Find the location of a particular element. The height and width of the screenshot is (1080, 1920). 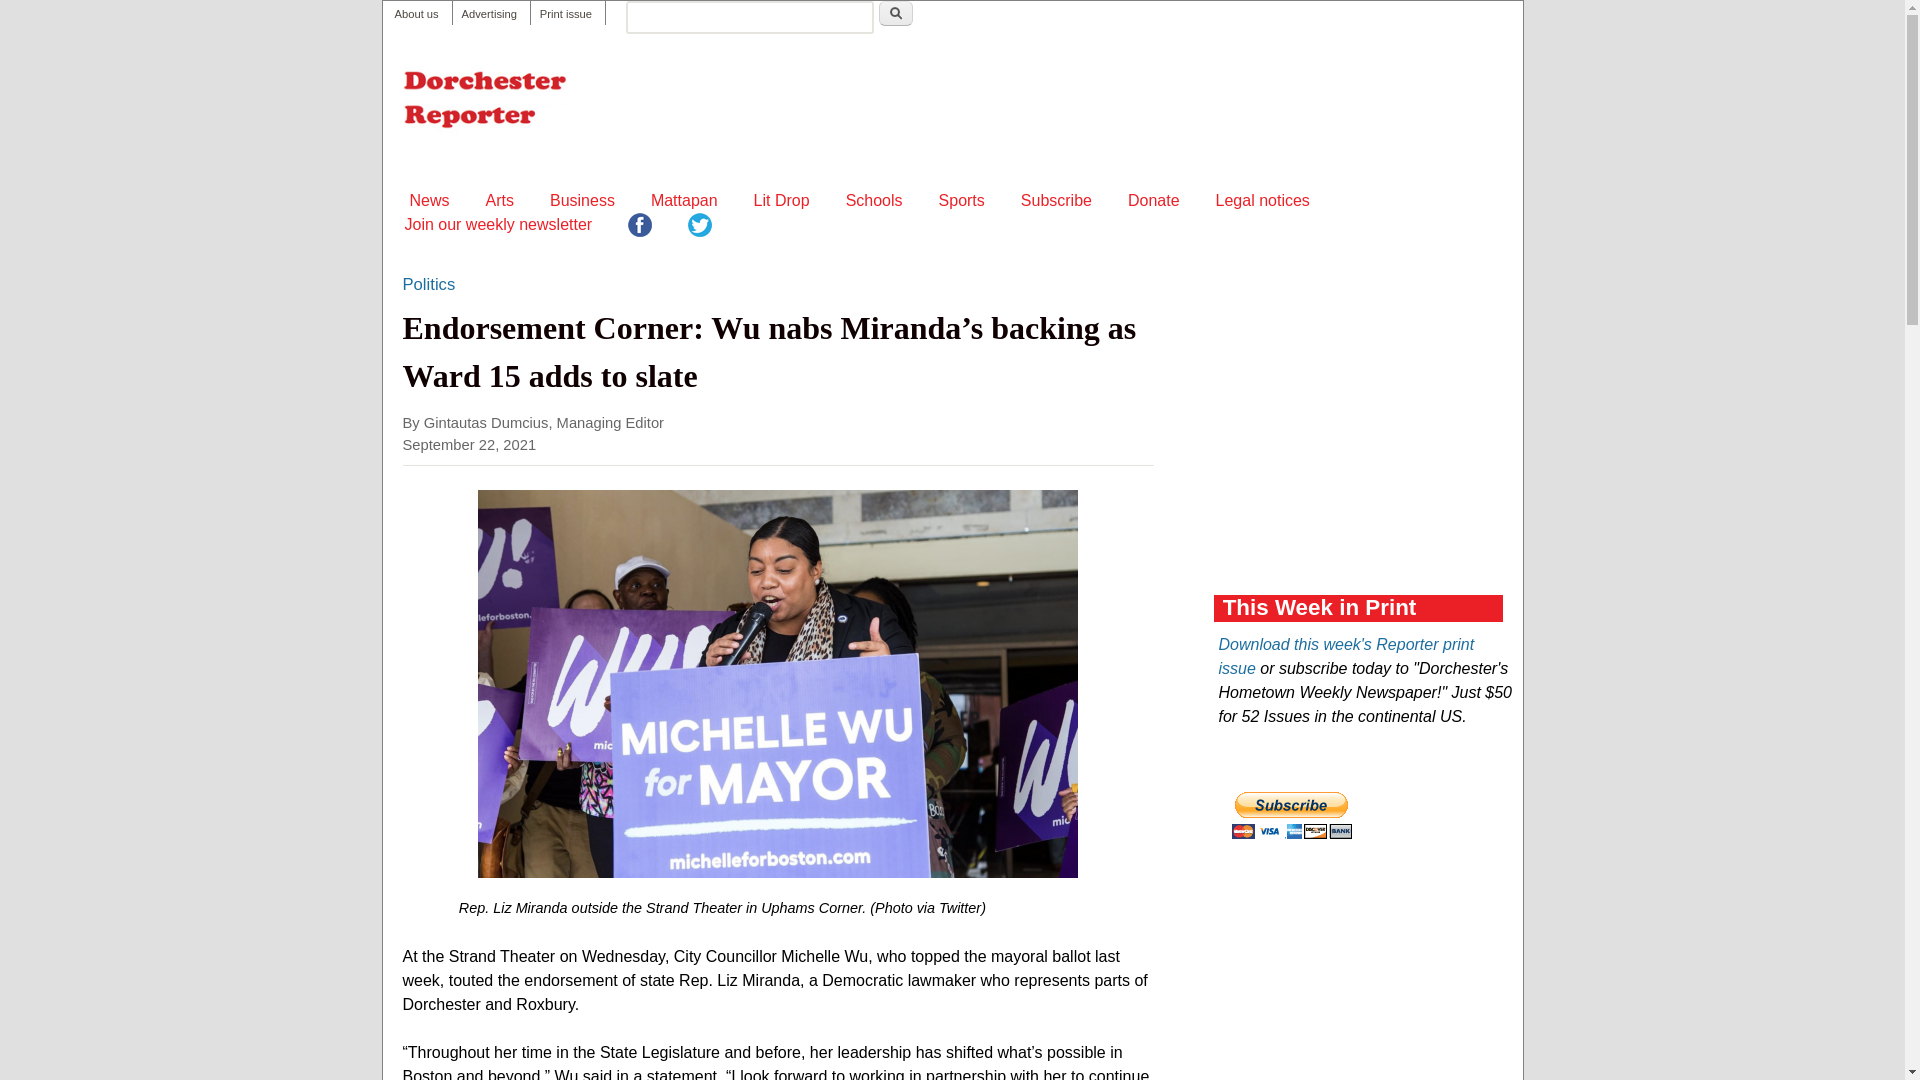

Advertising is located at coordinates (489, 14).